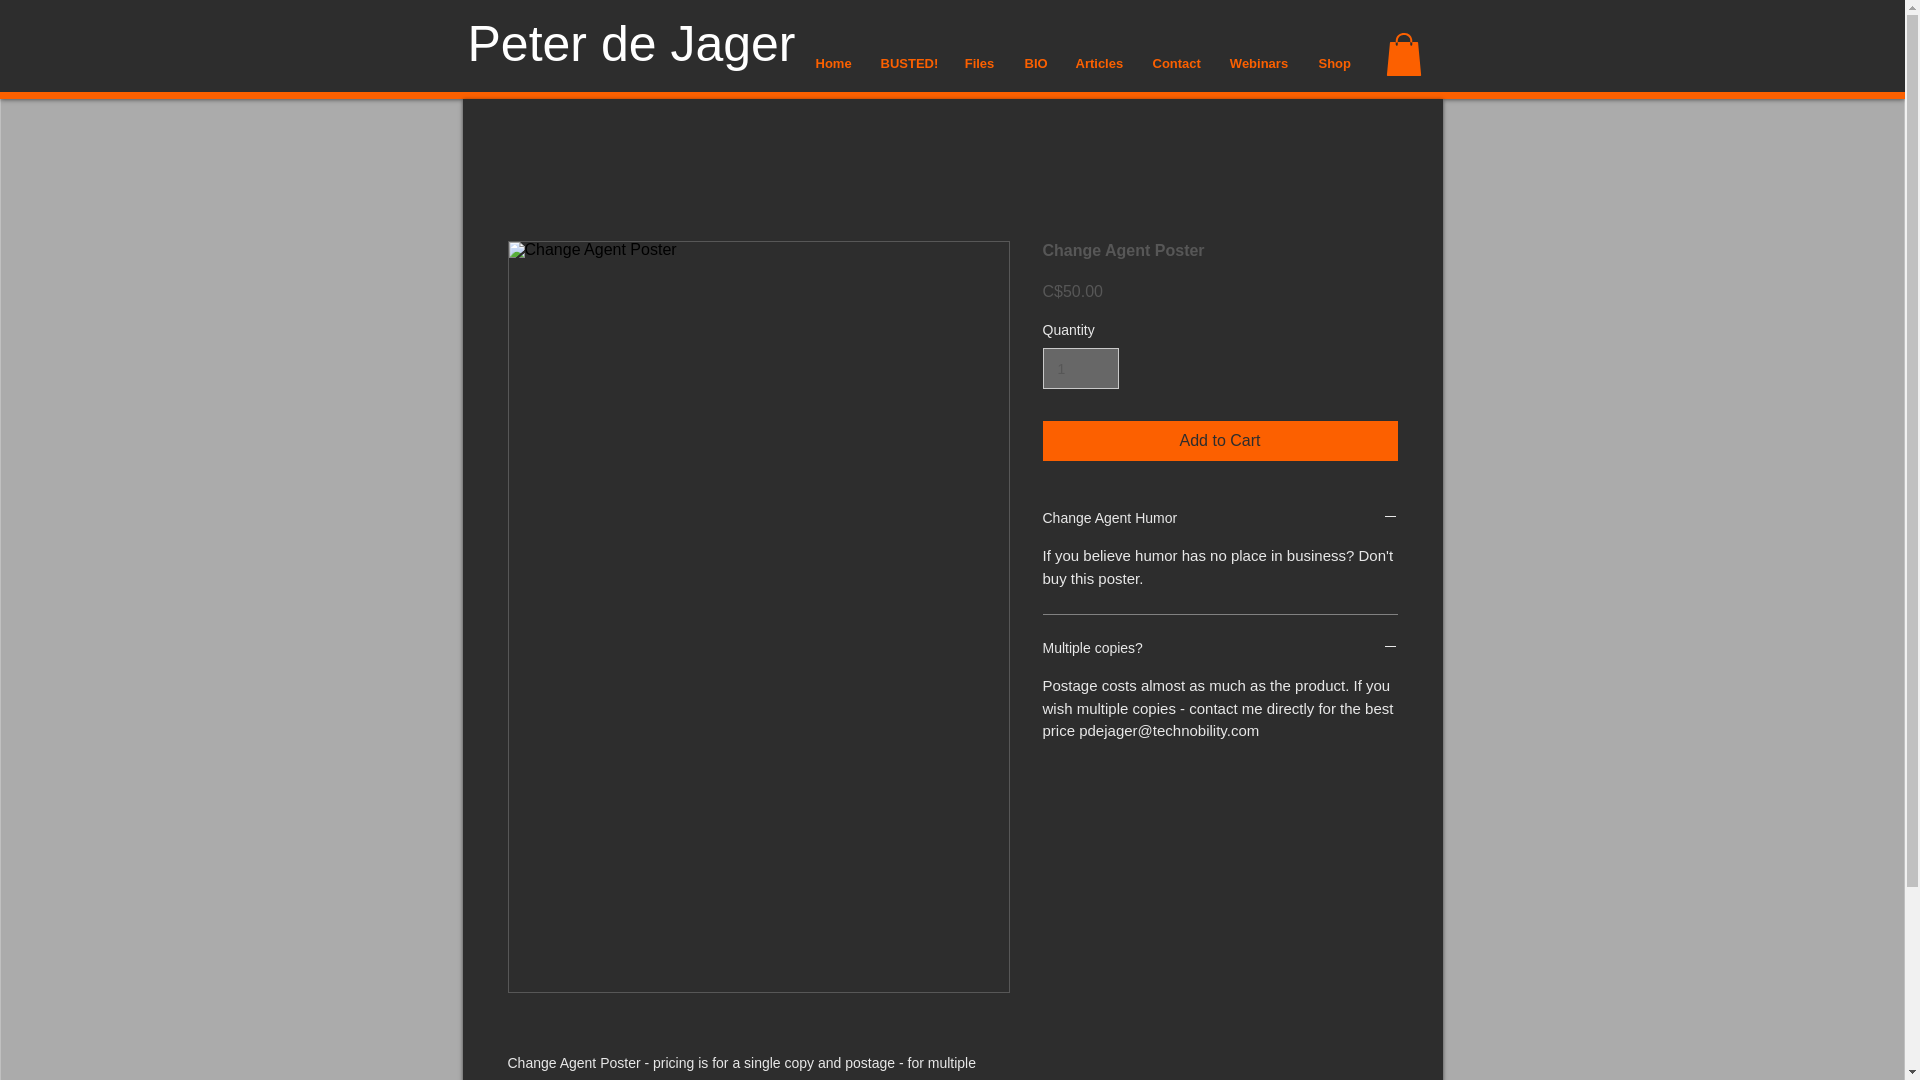  I want to click on Multiple copies?, so click(1220, 648).